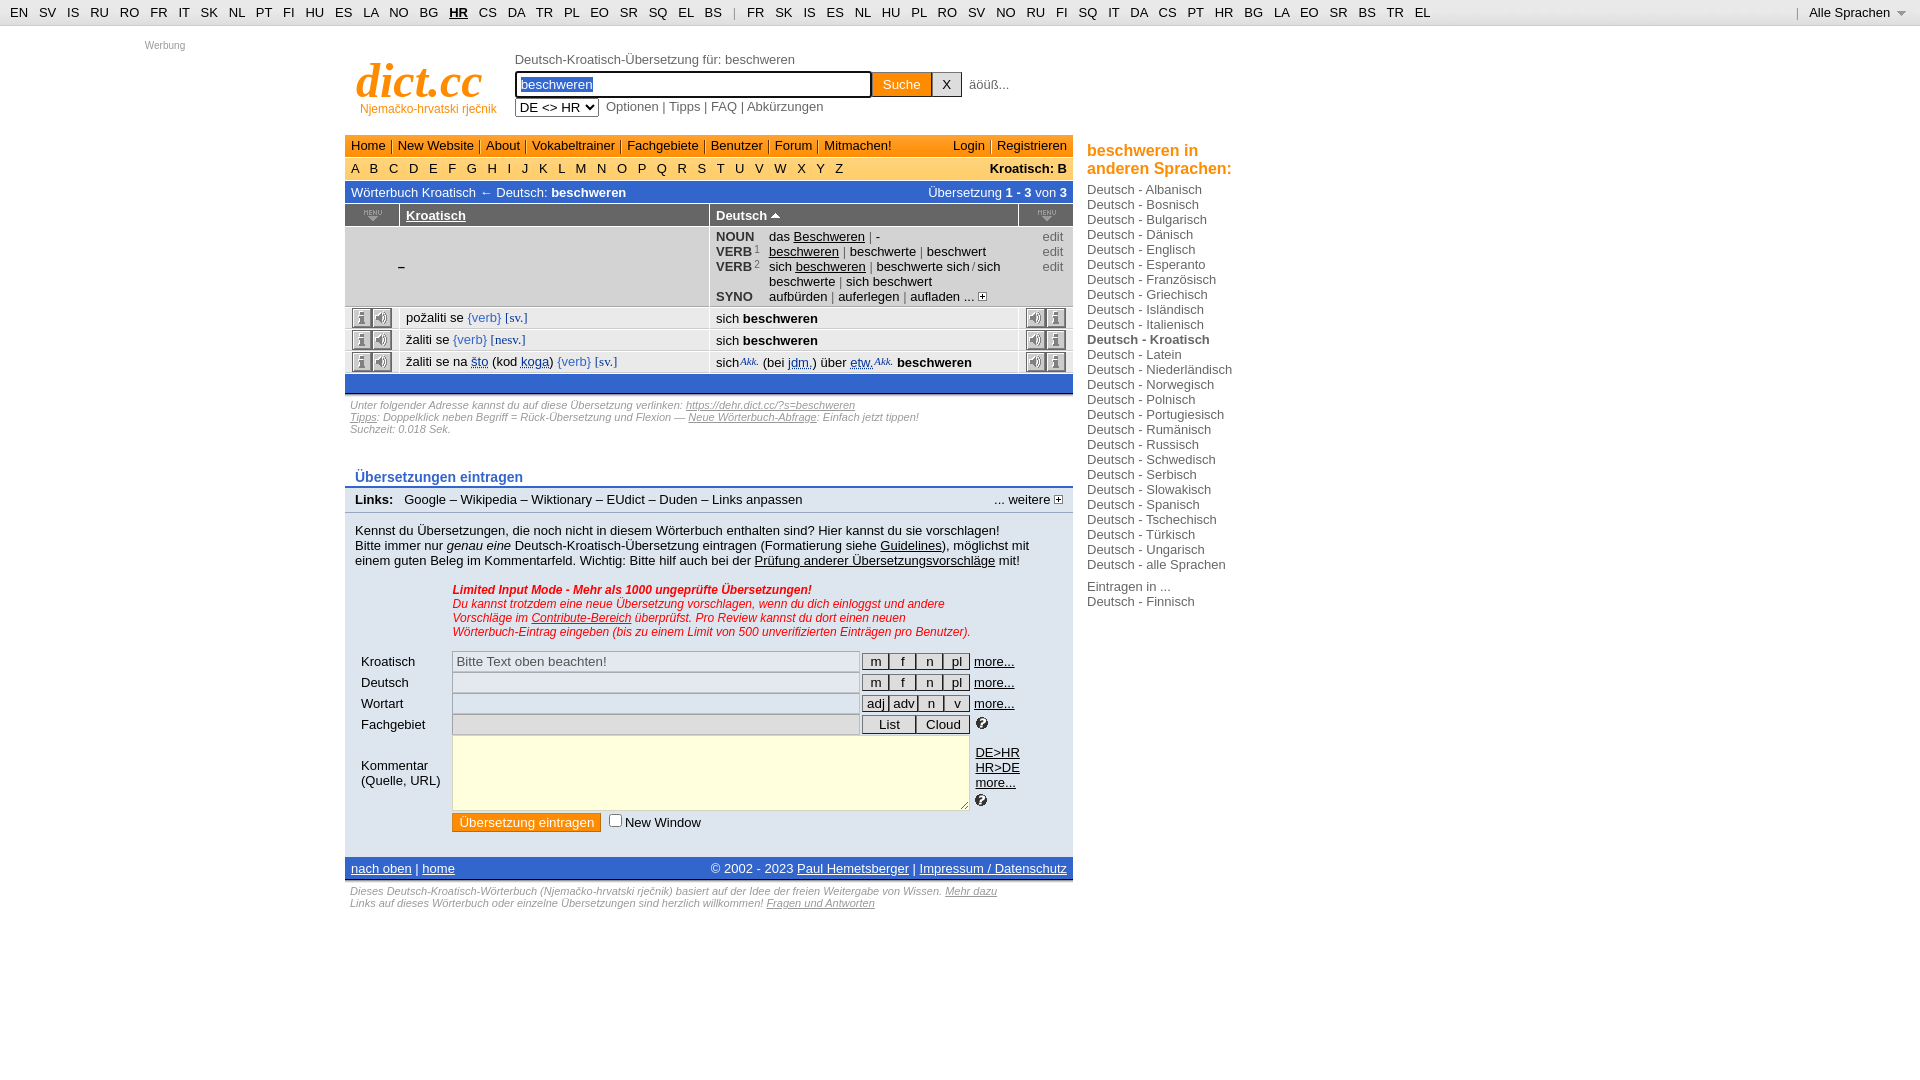 This screenshot has width=1920, height=1080. Describe the element at coordinates (1052, 236) in the screenshot. I see `edit` at that location.